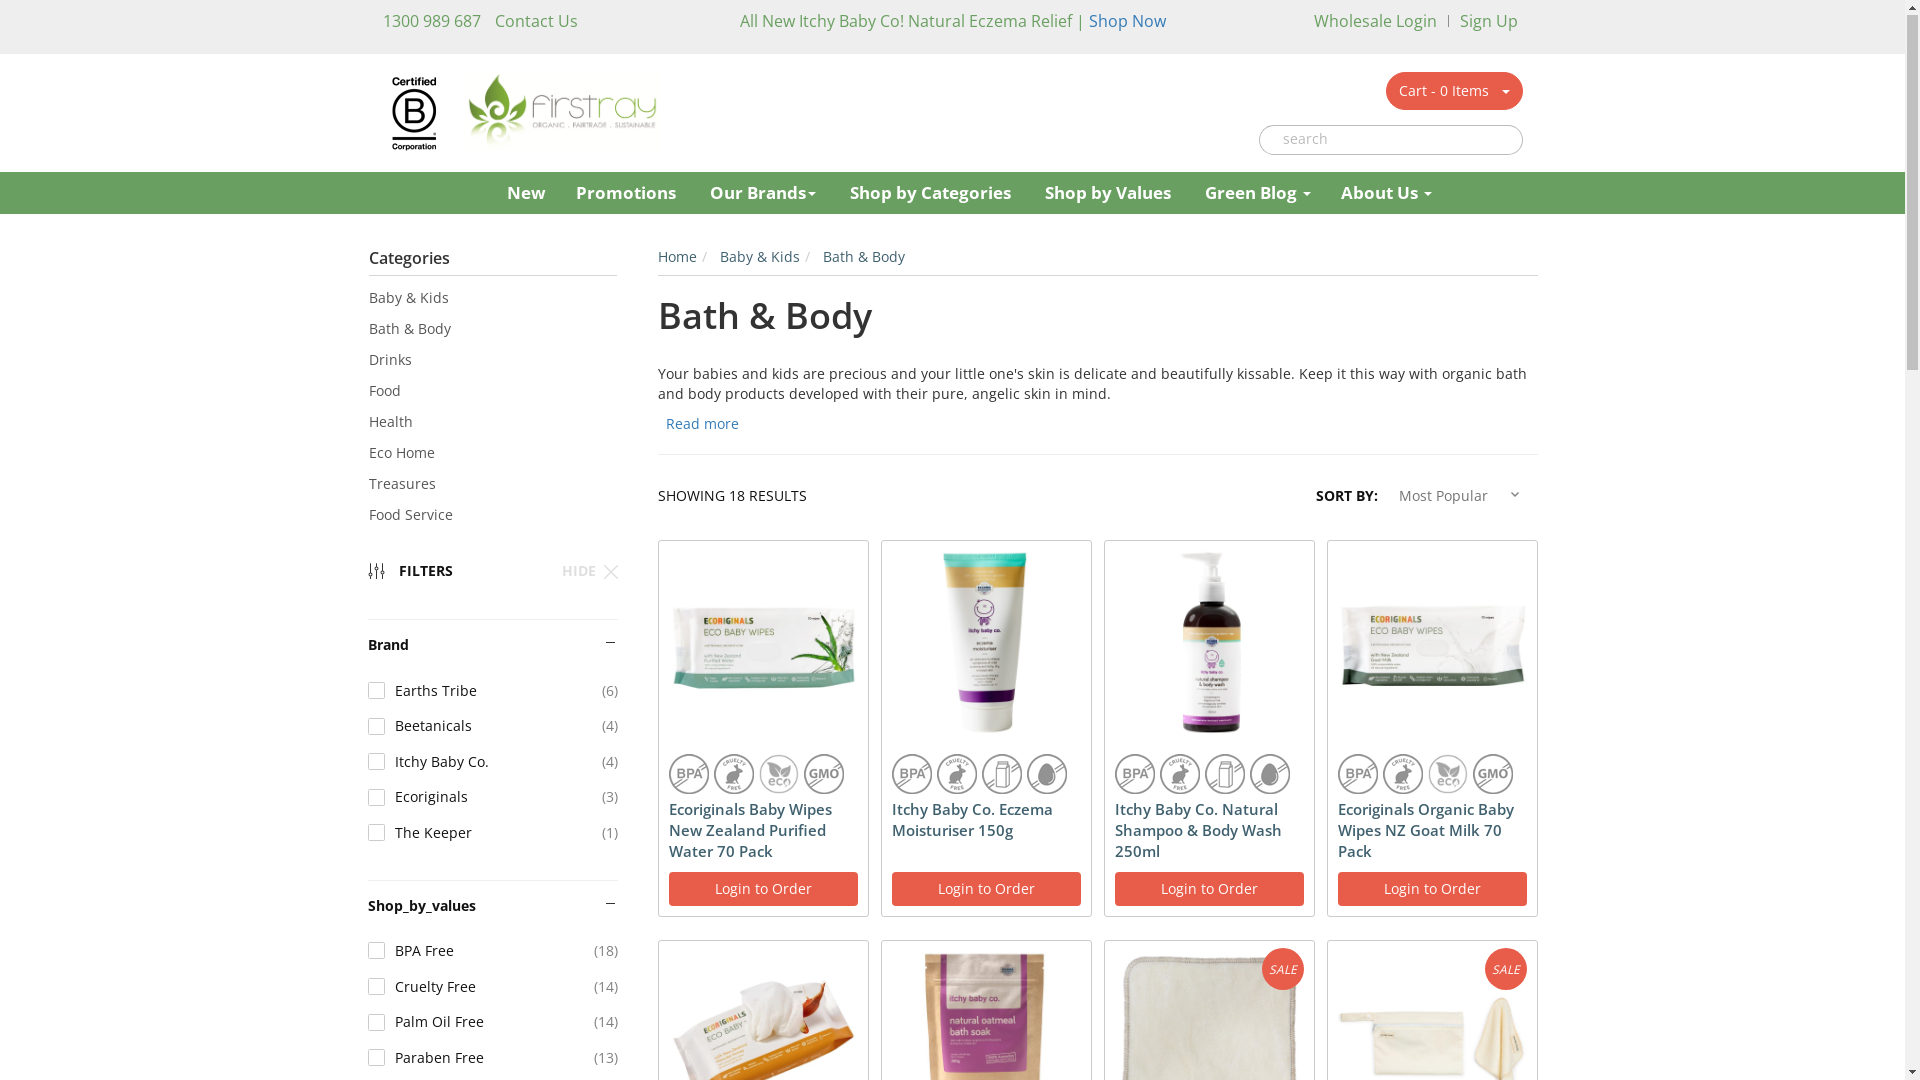 The image size is (1920, 1080). What do you see at coordinates (492, 454) in the screenshot?
I see `Eco Home` at bounding box center [492, 454].